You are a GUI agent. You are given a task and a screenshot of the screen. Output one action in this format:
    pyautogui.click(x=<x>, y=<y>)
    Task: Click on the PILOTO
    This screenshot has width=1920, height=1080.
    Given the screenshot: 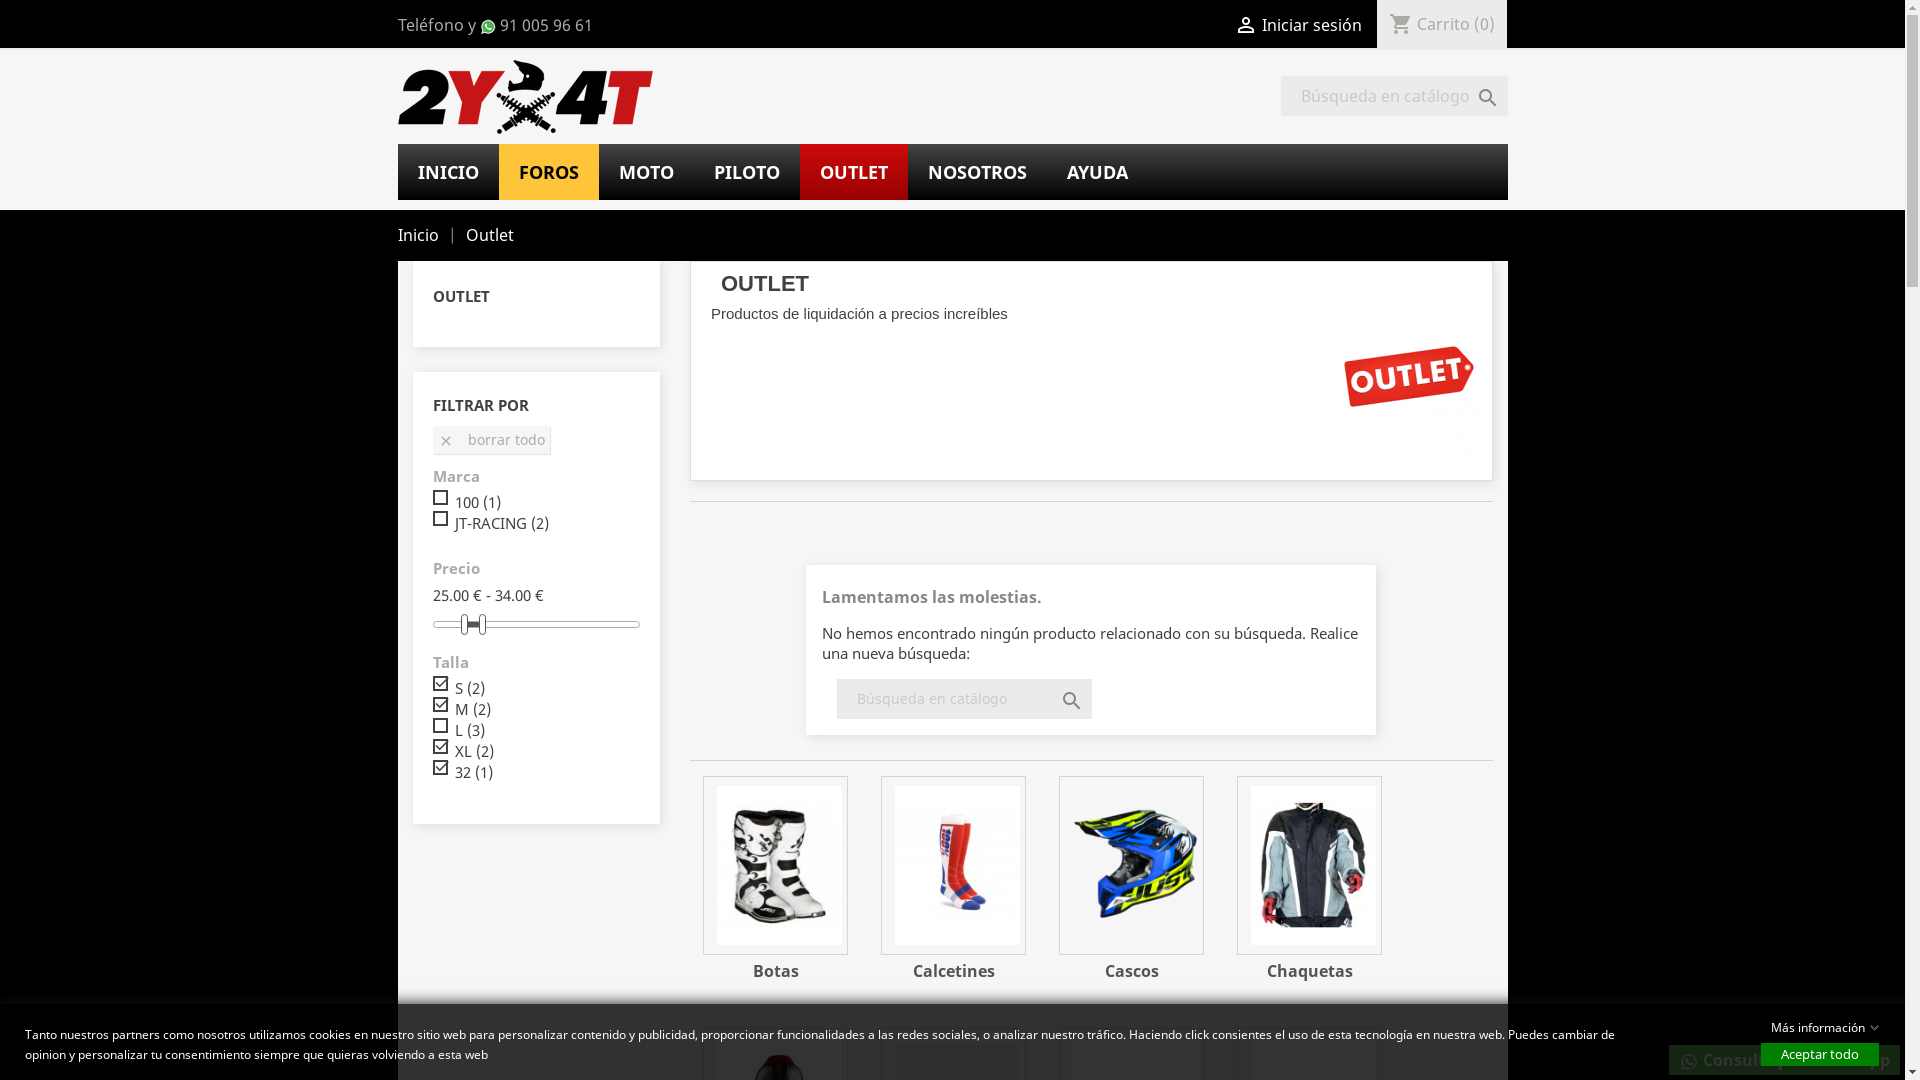 What is the action you would take?
    pyautogui.click(x=747, y=172)
    